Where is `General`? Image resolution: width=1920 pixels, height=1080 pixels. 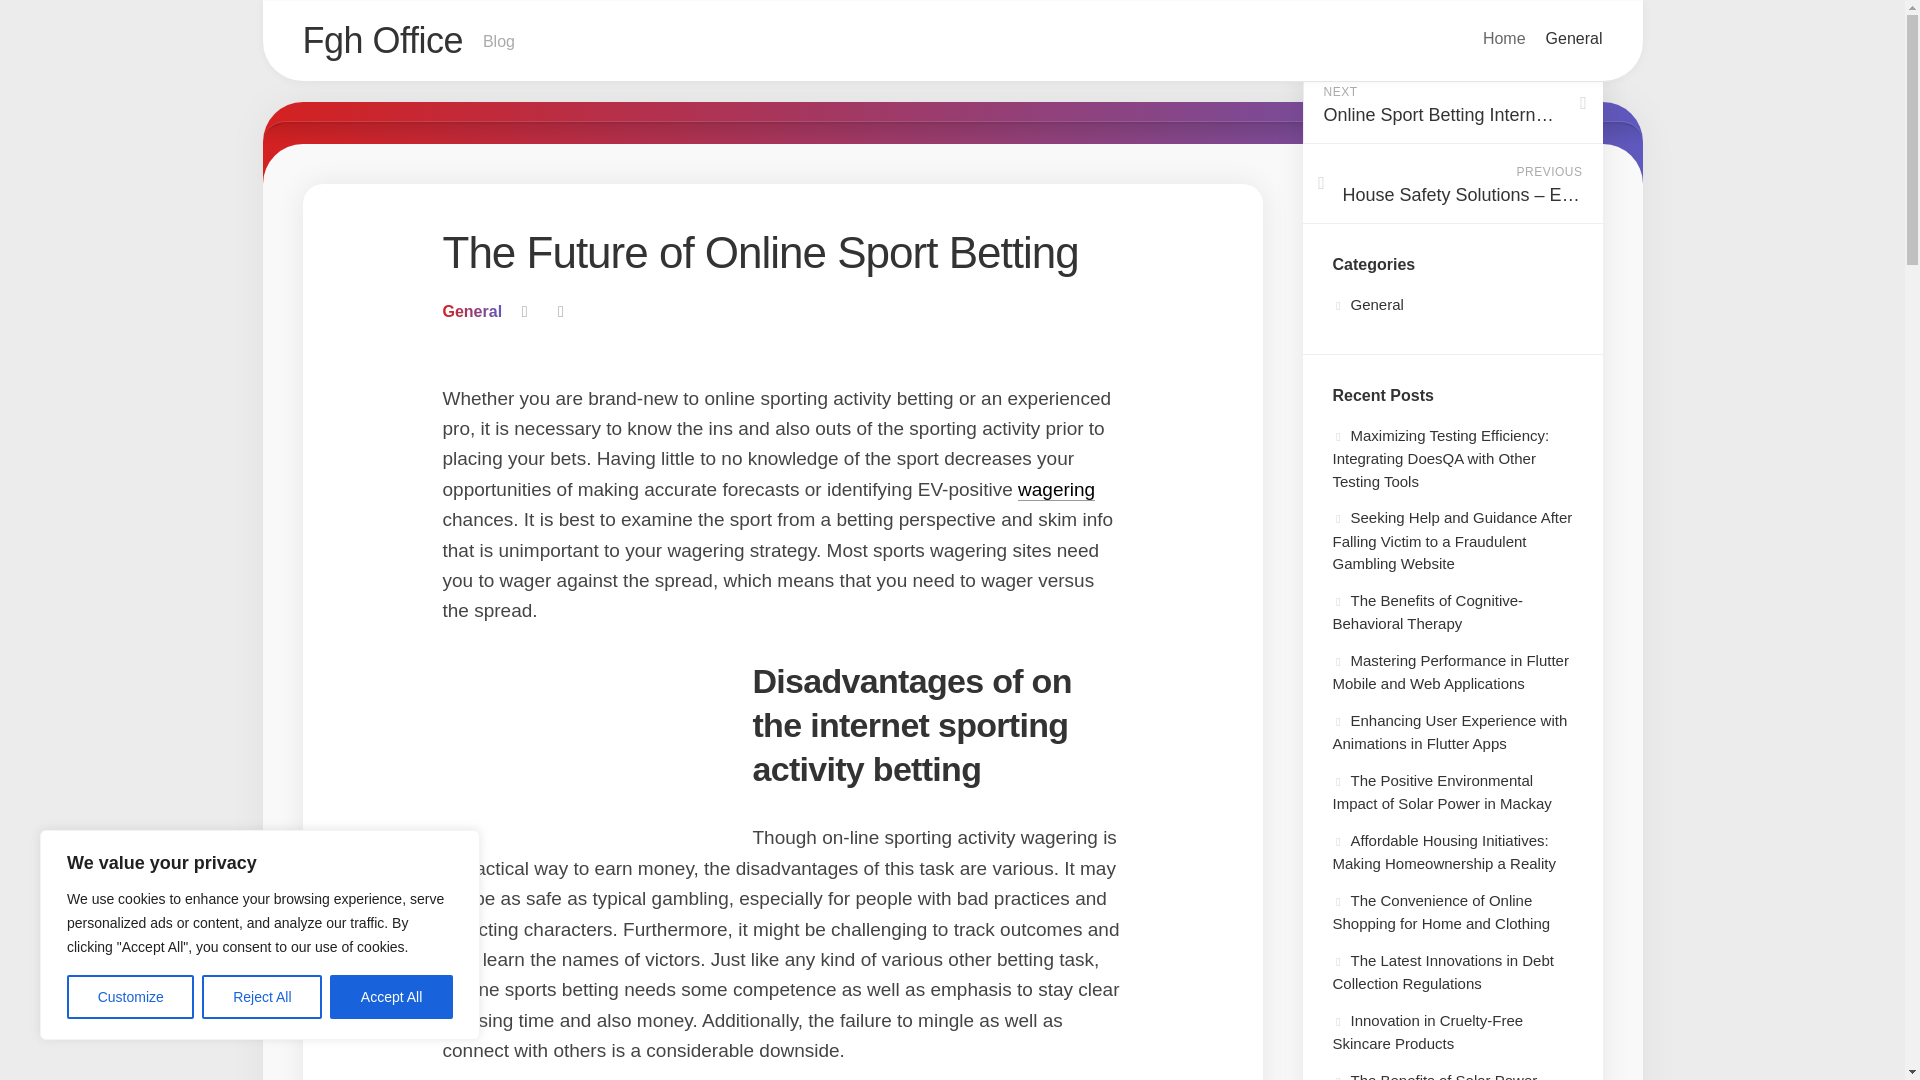 General is located at coordinates (1450, 672).